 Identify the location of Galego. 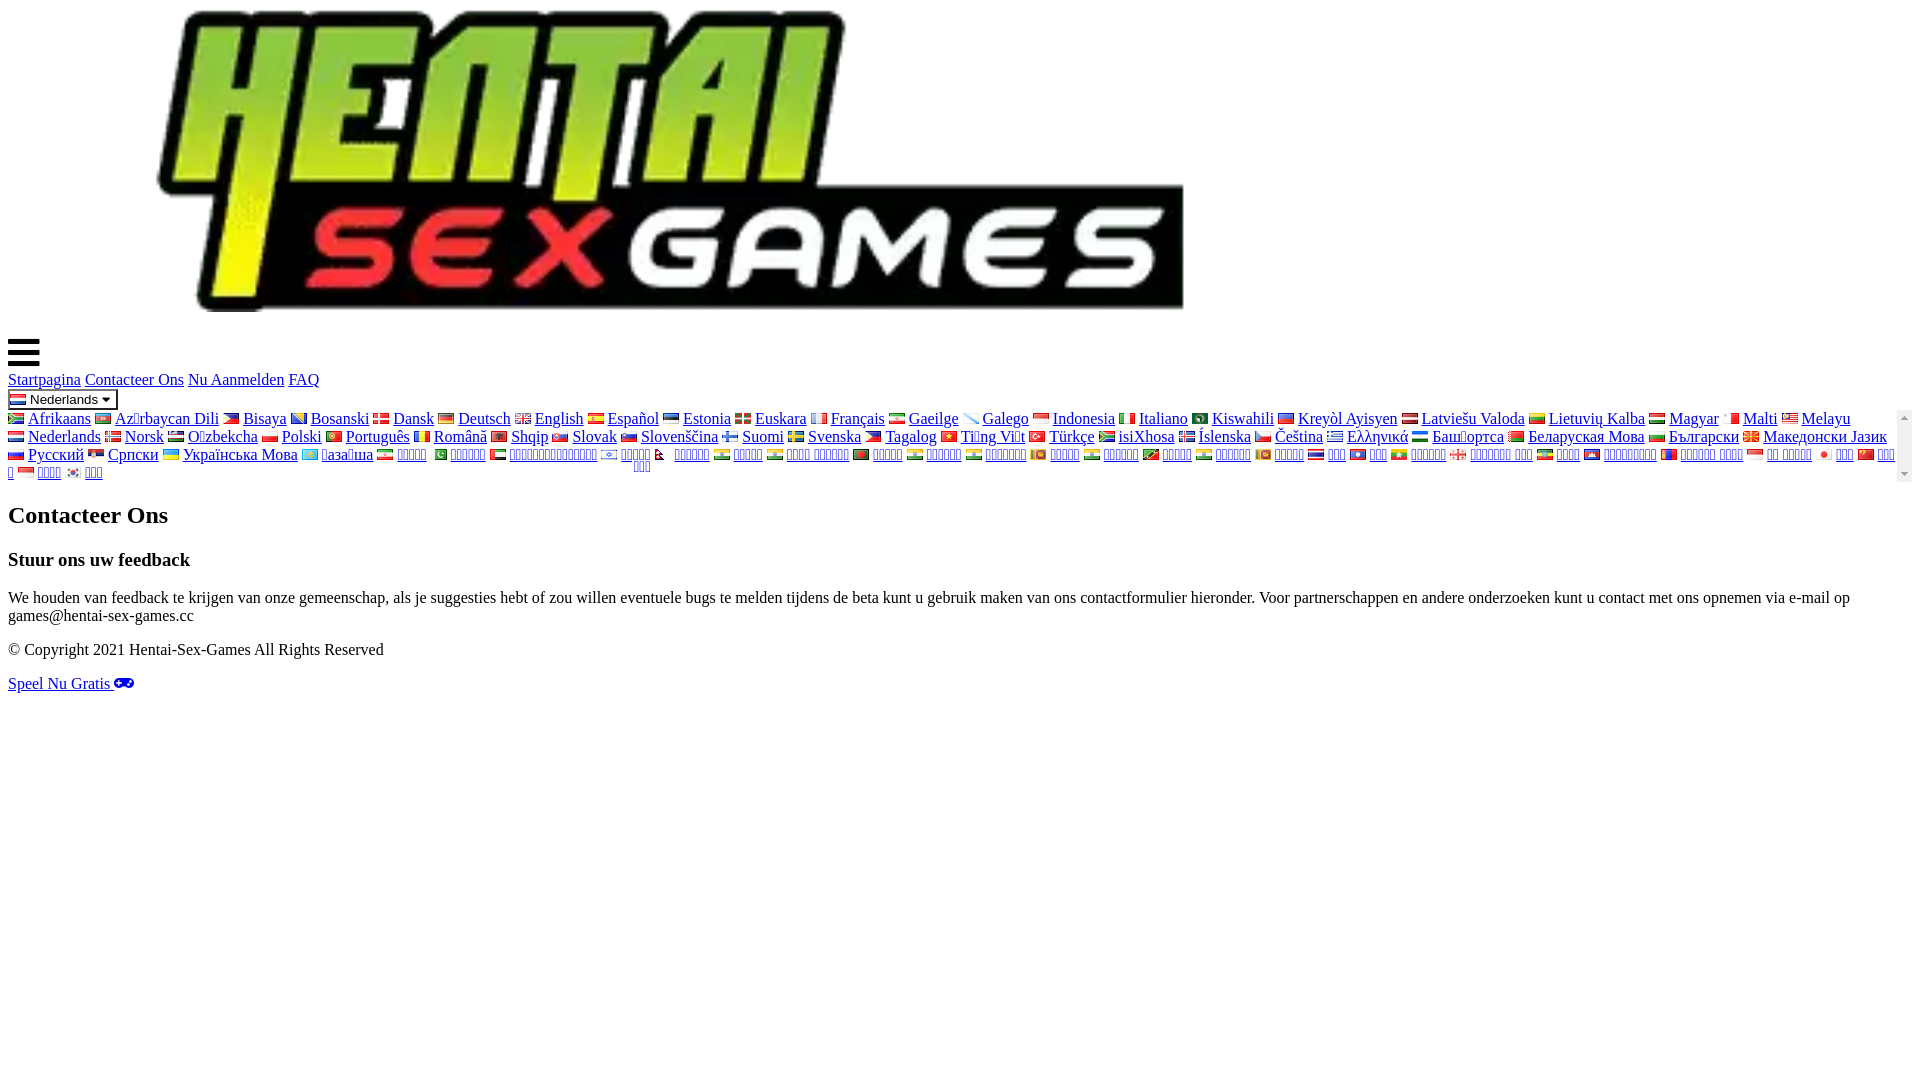
(996, 418).